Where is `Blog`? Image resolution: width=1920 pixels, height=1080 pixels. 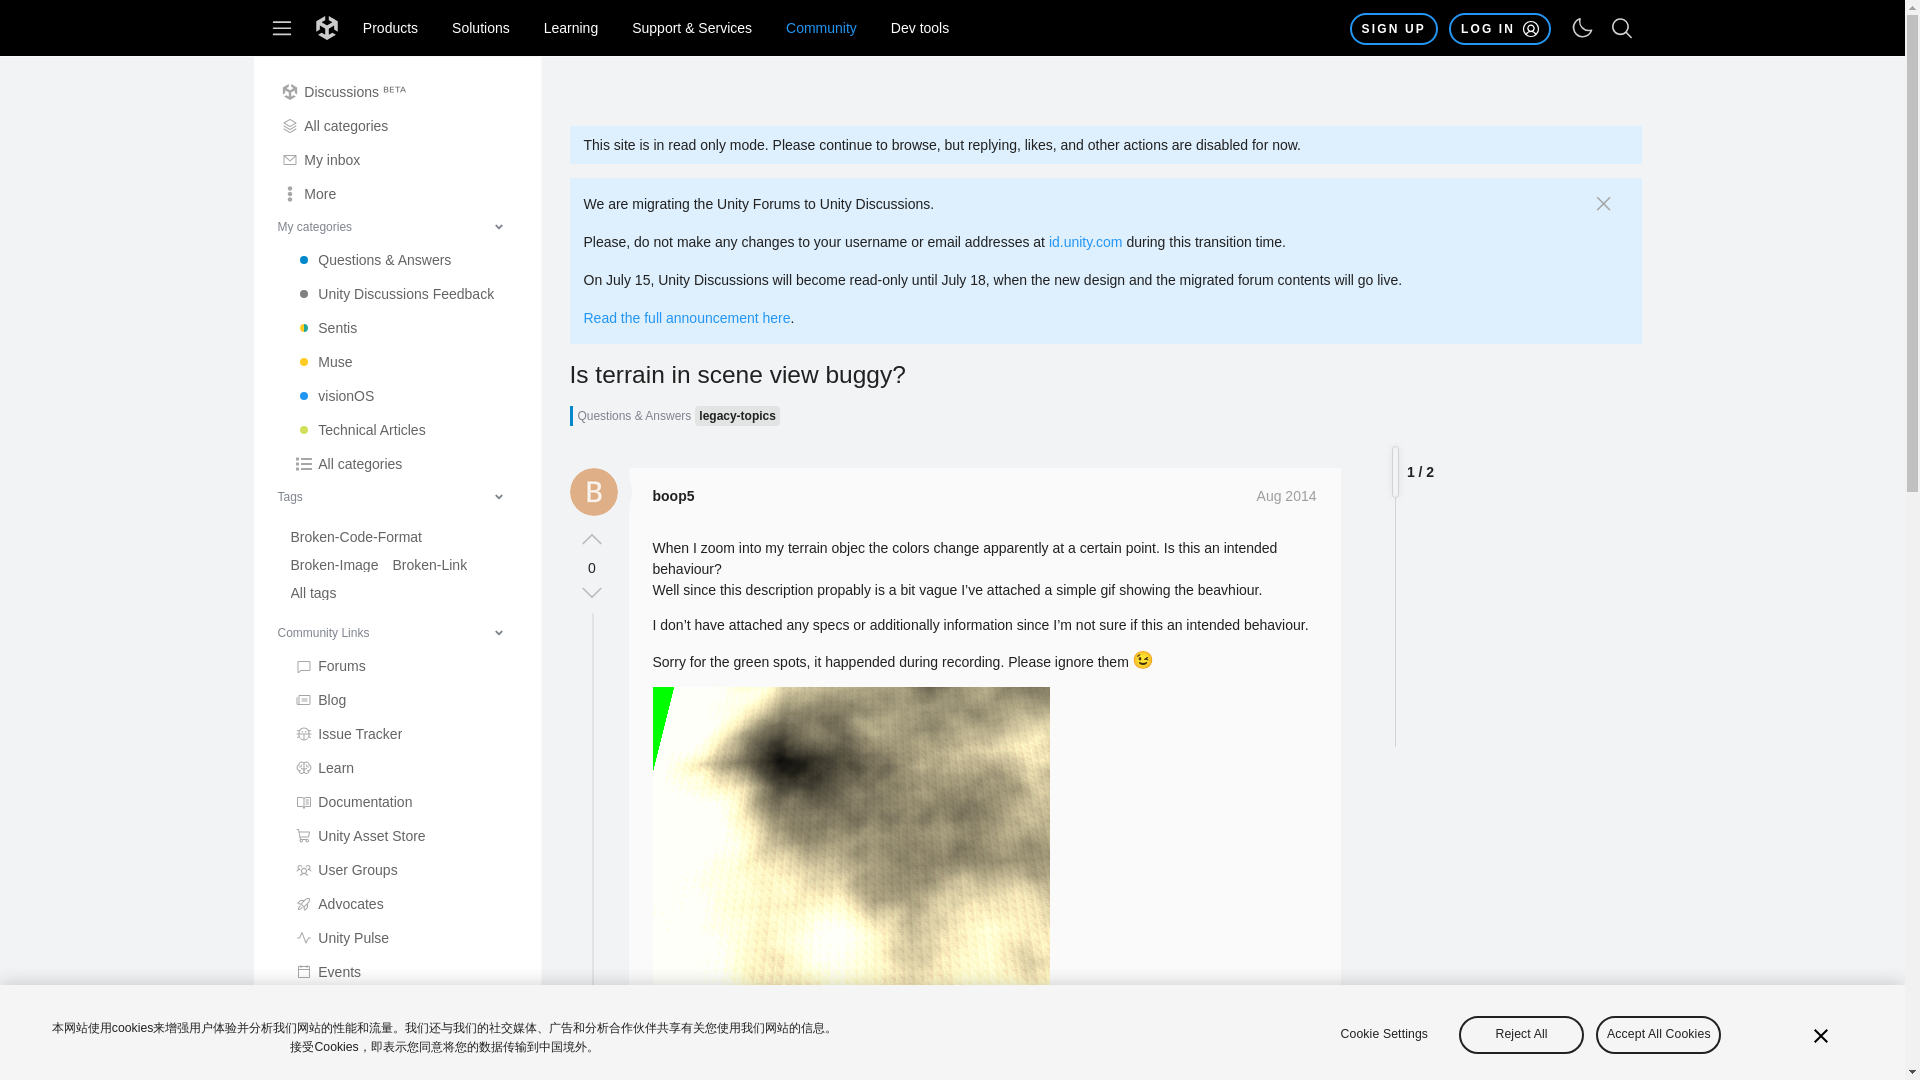 Blog is located at coordinates (404, 700).